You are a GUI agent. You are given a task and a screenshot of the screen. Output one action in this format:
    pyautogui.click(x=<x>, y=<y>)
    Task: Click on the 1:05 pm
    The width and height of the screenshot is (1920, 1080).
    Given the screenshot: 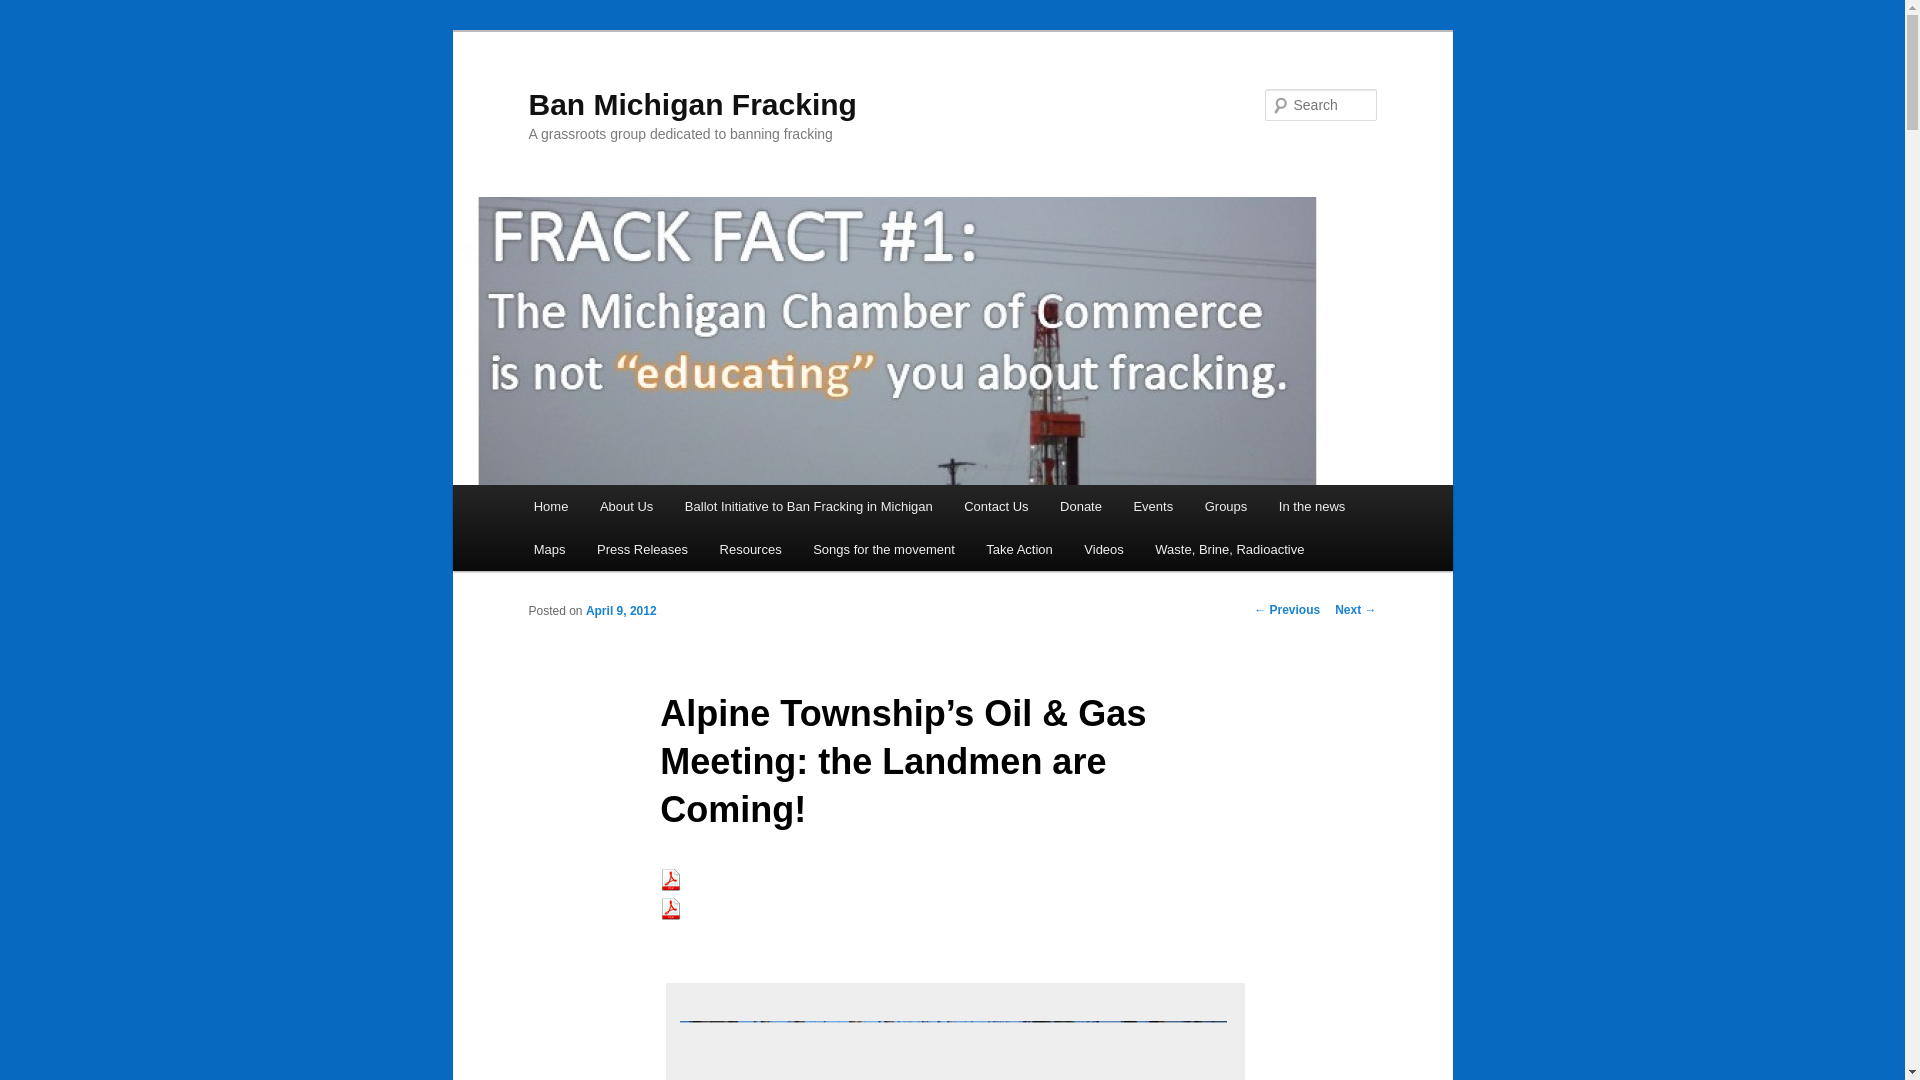 What is the action you would take?
    pyautogui.click(x=620, y=610)
    